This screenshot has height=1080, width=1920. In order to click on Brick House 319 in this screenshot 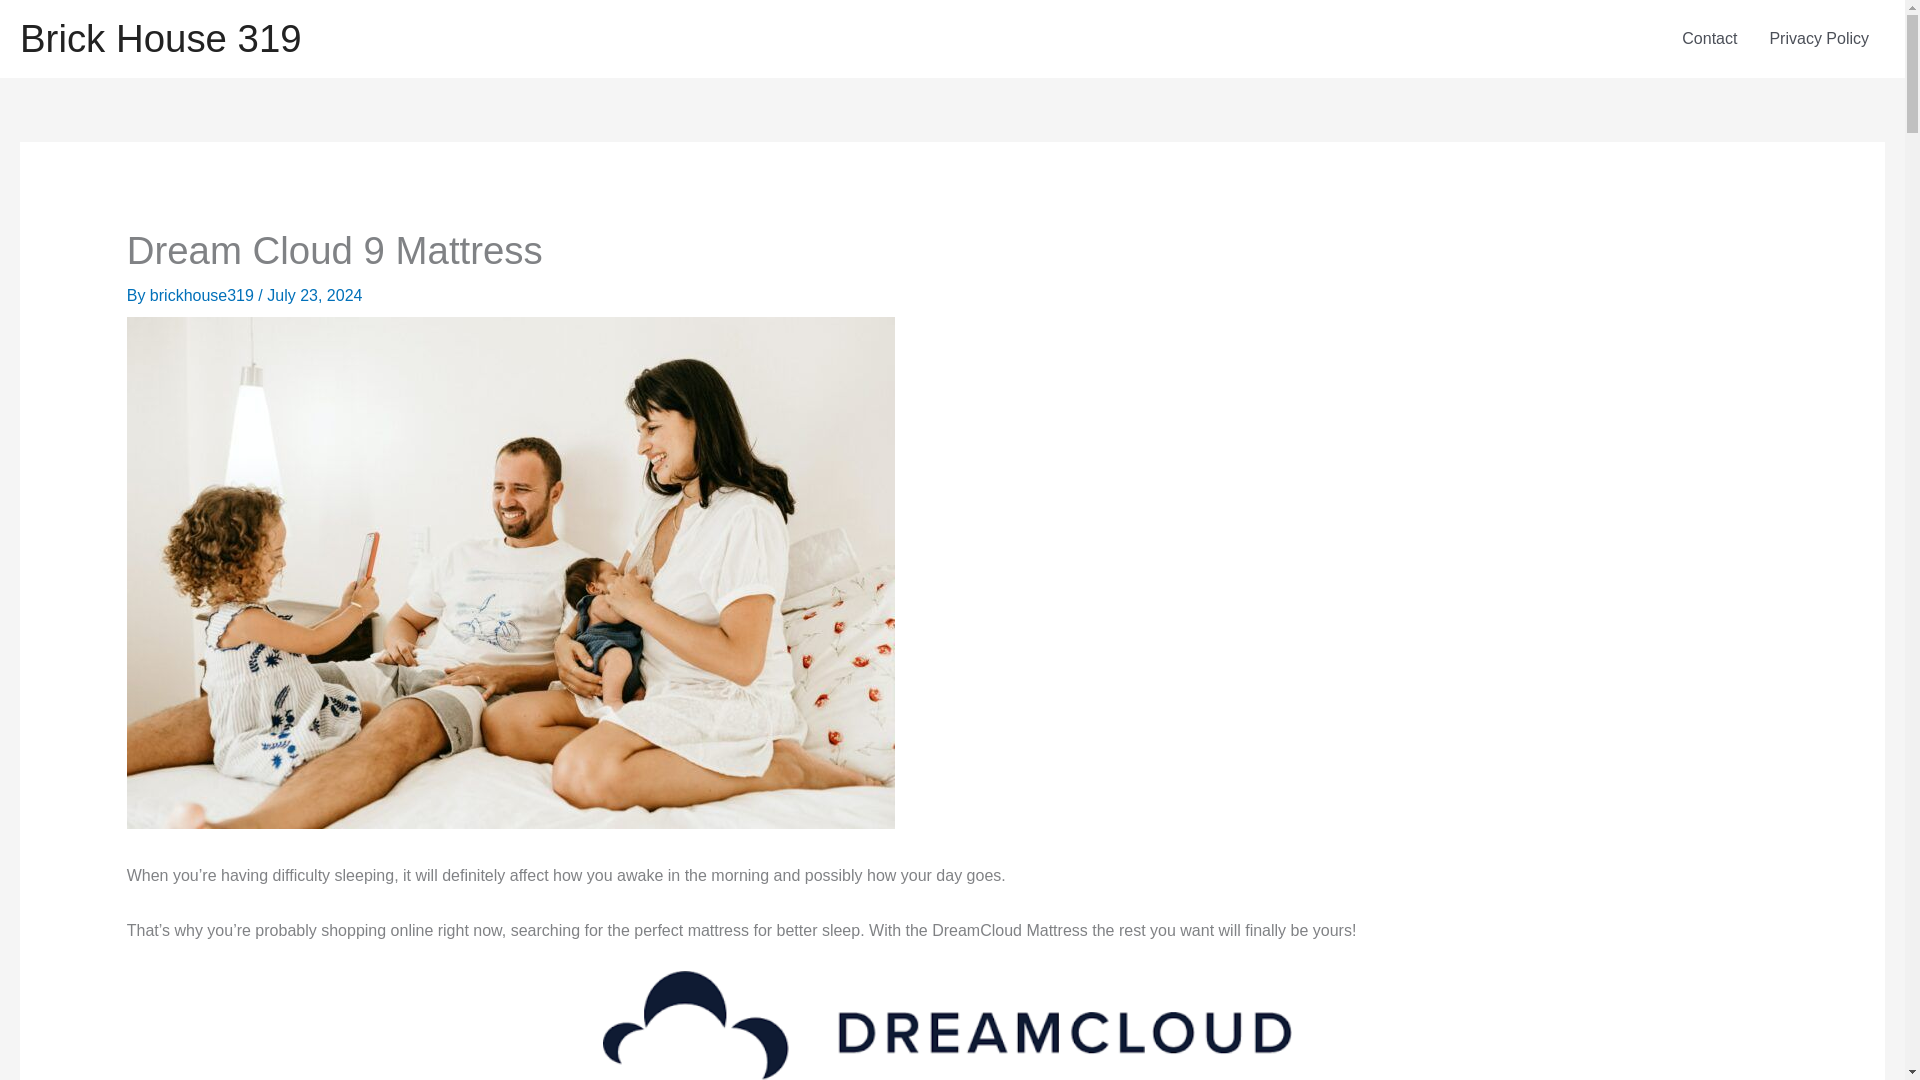, I will do `click(160, 38)`.